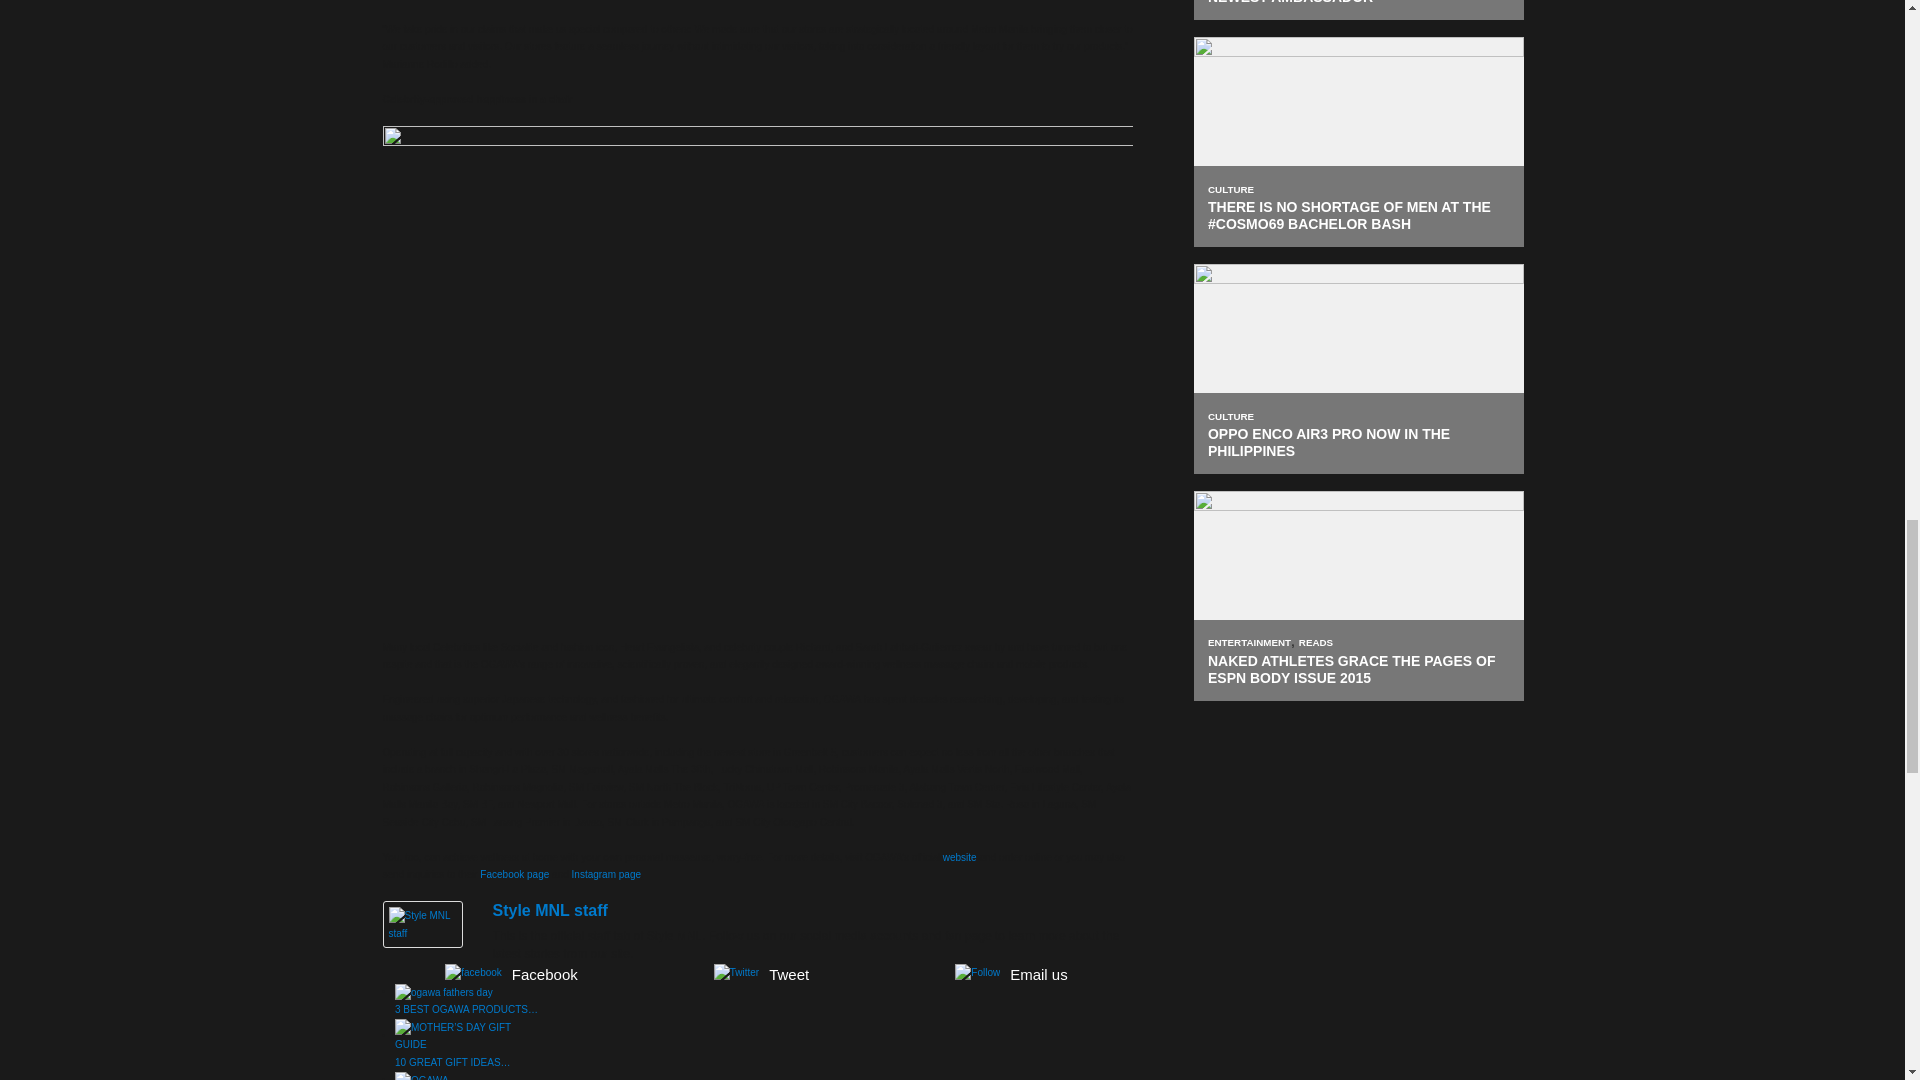 This screenshot has width=1920, height=1080. I want to click on 10 GREAT GIFT IDEAS FOR MOM THIS MOTHER'S DAY, so click(470, 1036).